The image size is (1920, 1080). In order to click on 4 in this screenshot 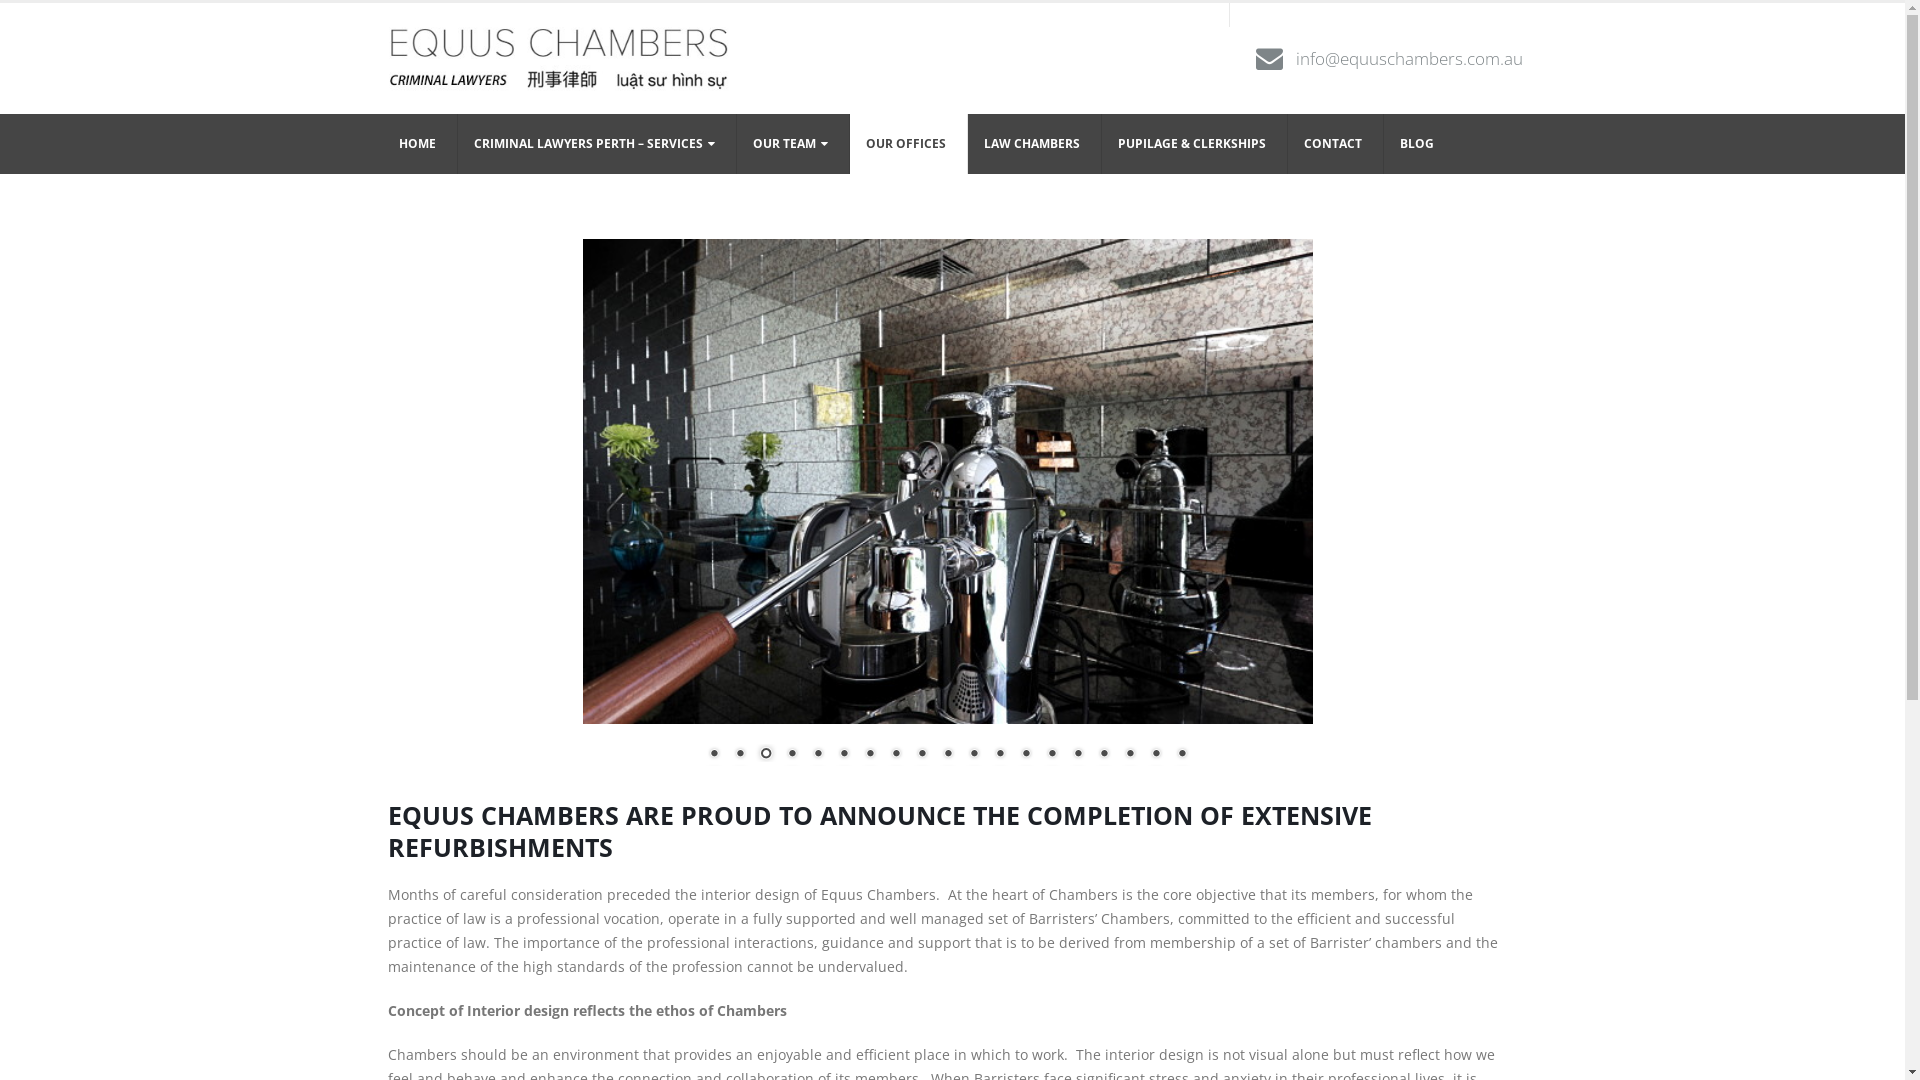, I will do `click(791, 755)`.